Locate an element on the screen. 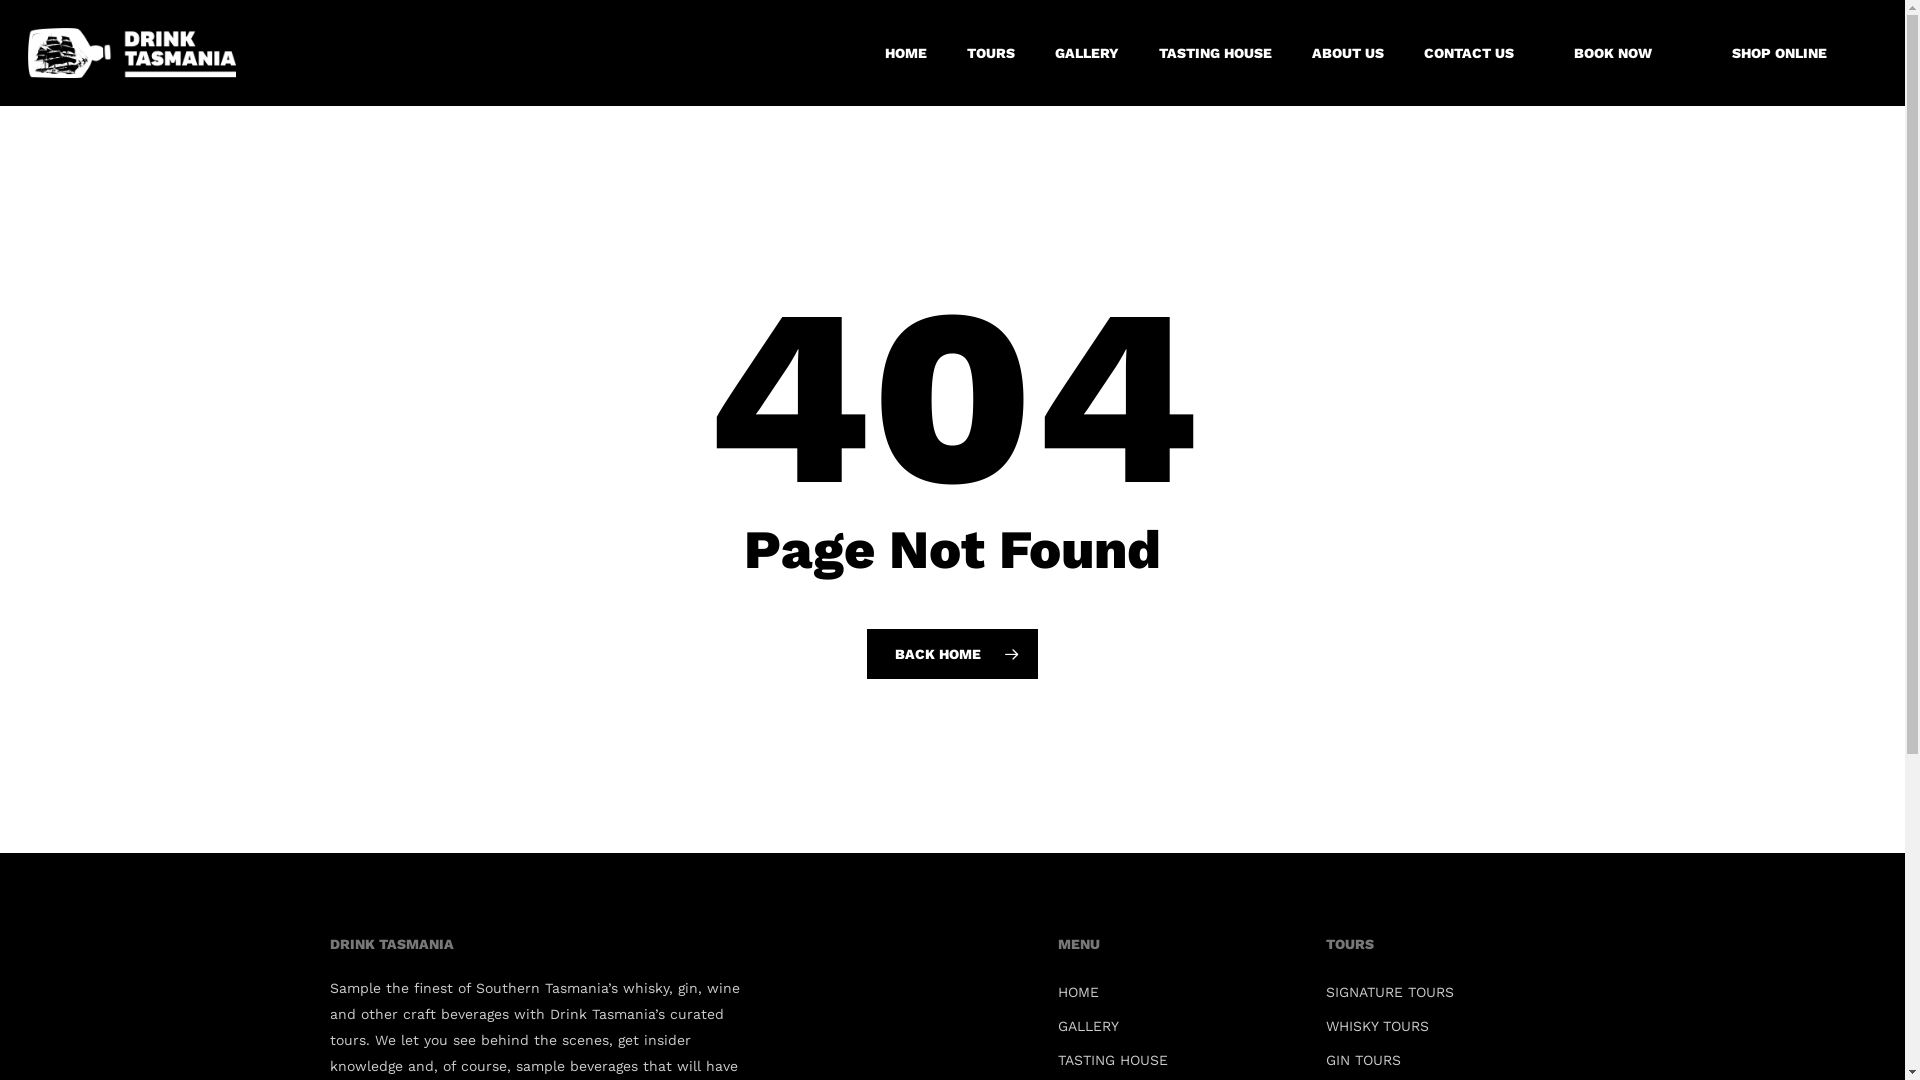 This screenshot has height=1080, width=1920. ABOUT US is located at coordinates (1348, 53).